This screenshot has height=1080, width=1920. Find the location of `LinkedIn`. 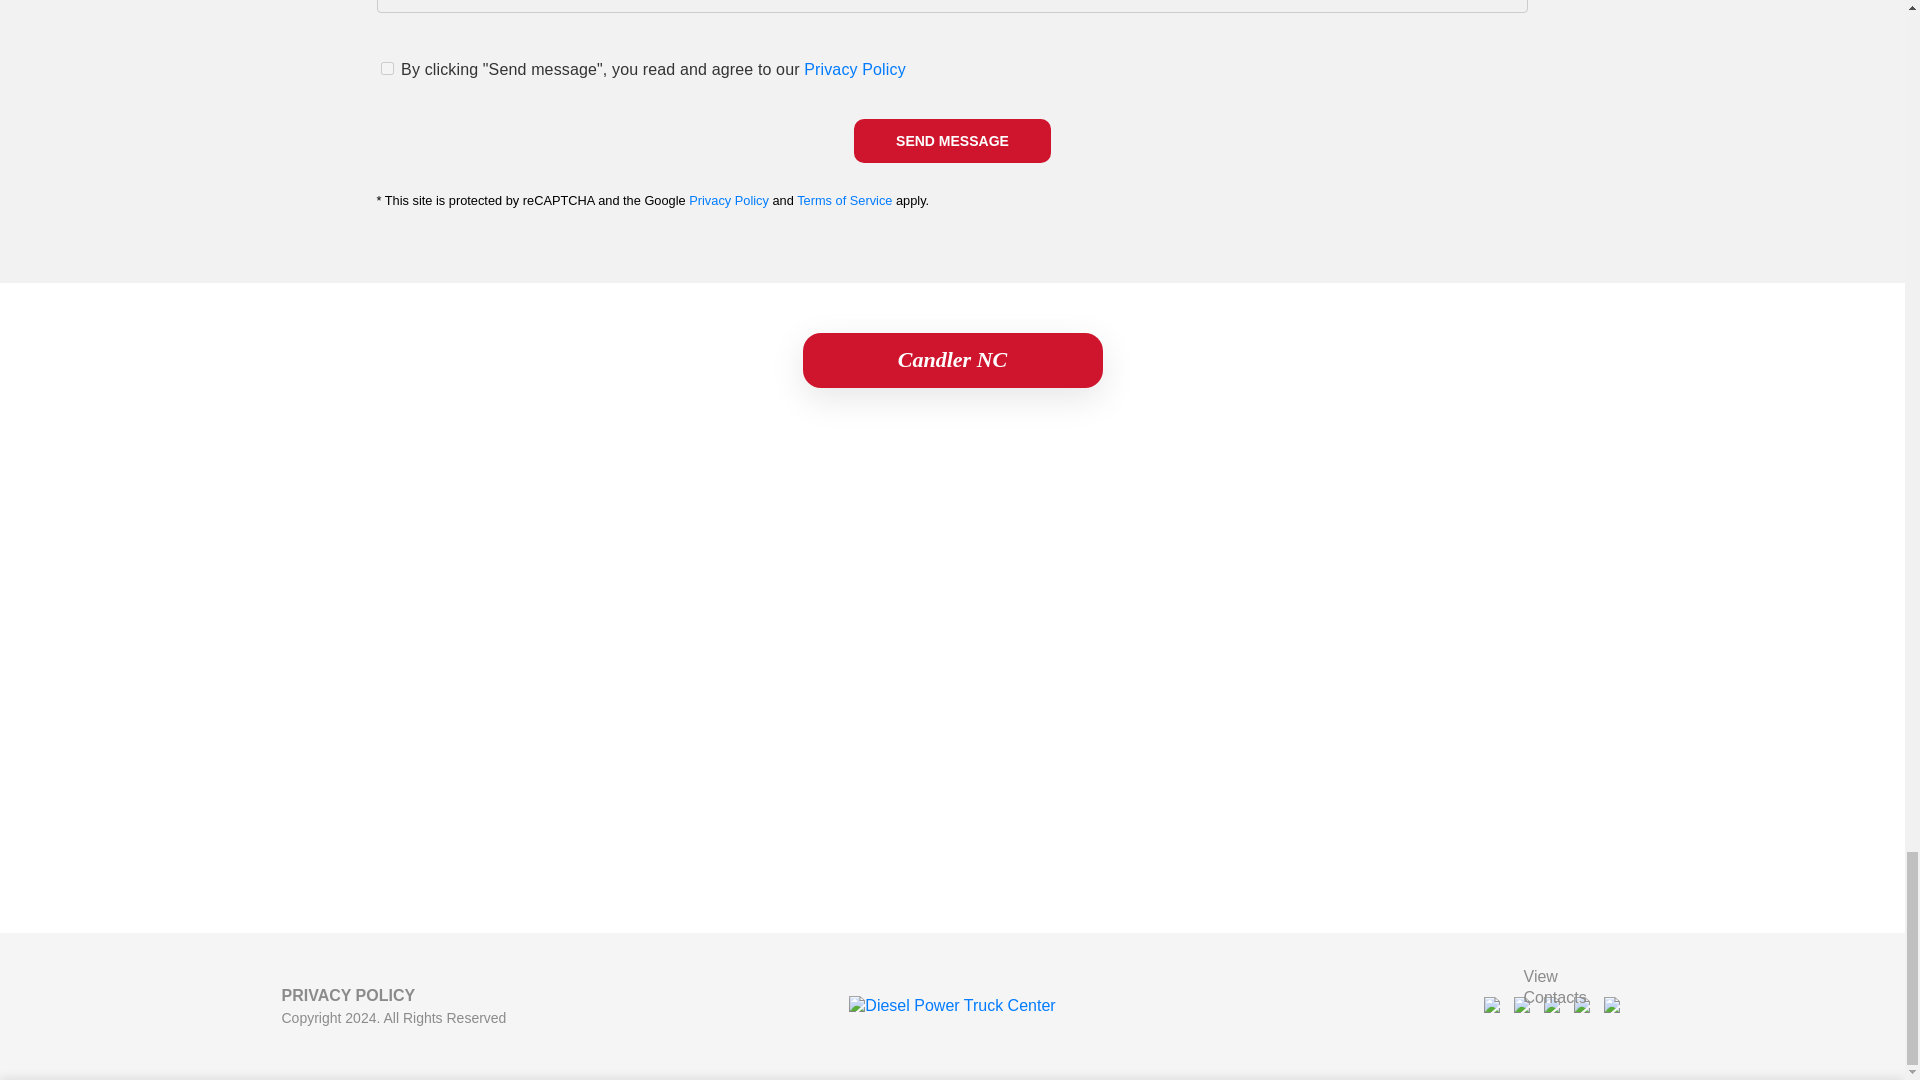

LinkedIn is located at coordinates (1554, 1006).